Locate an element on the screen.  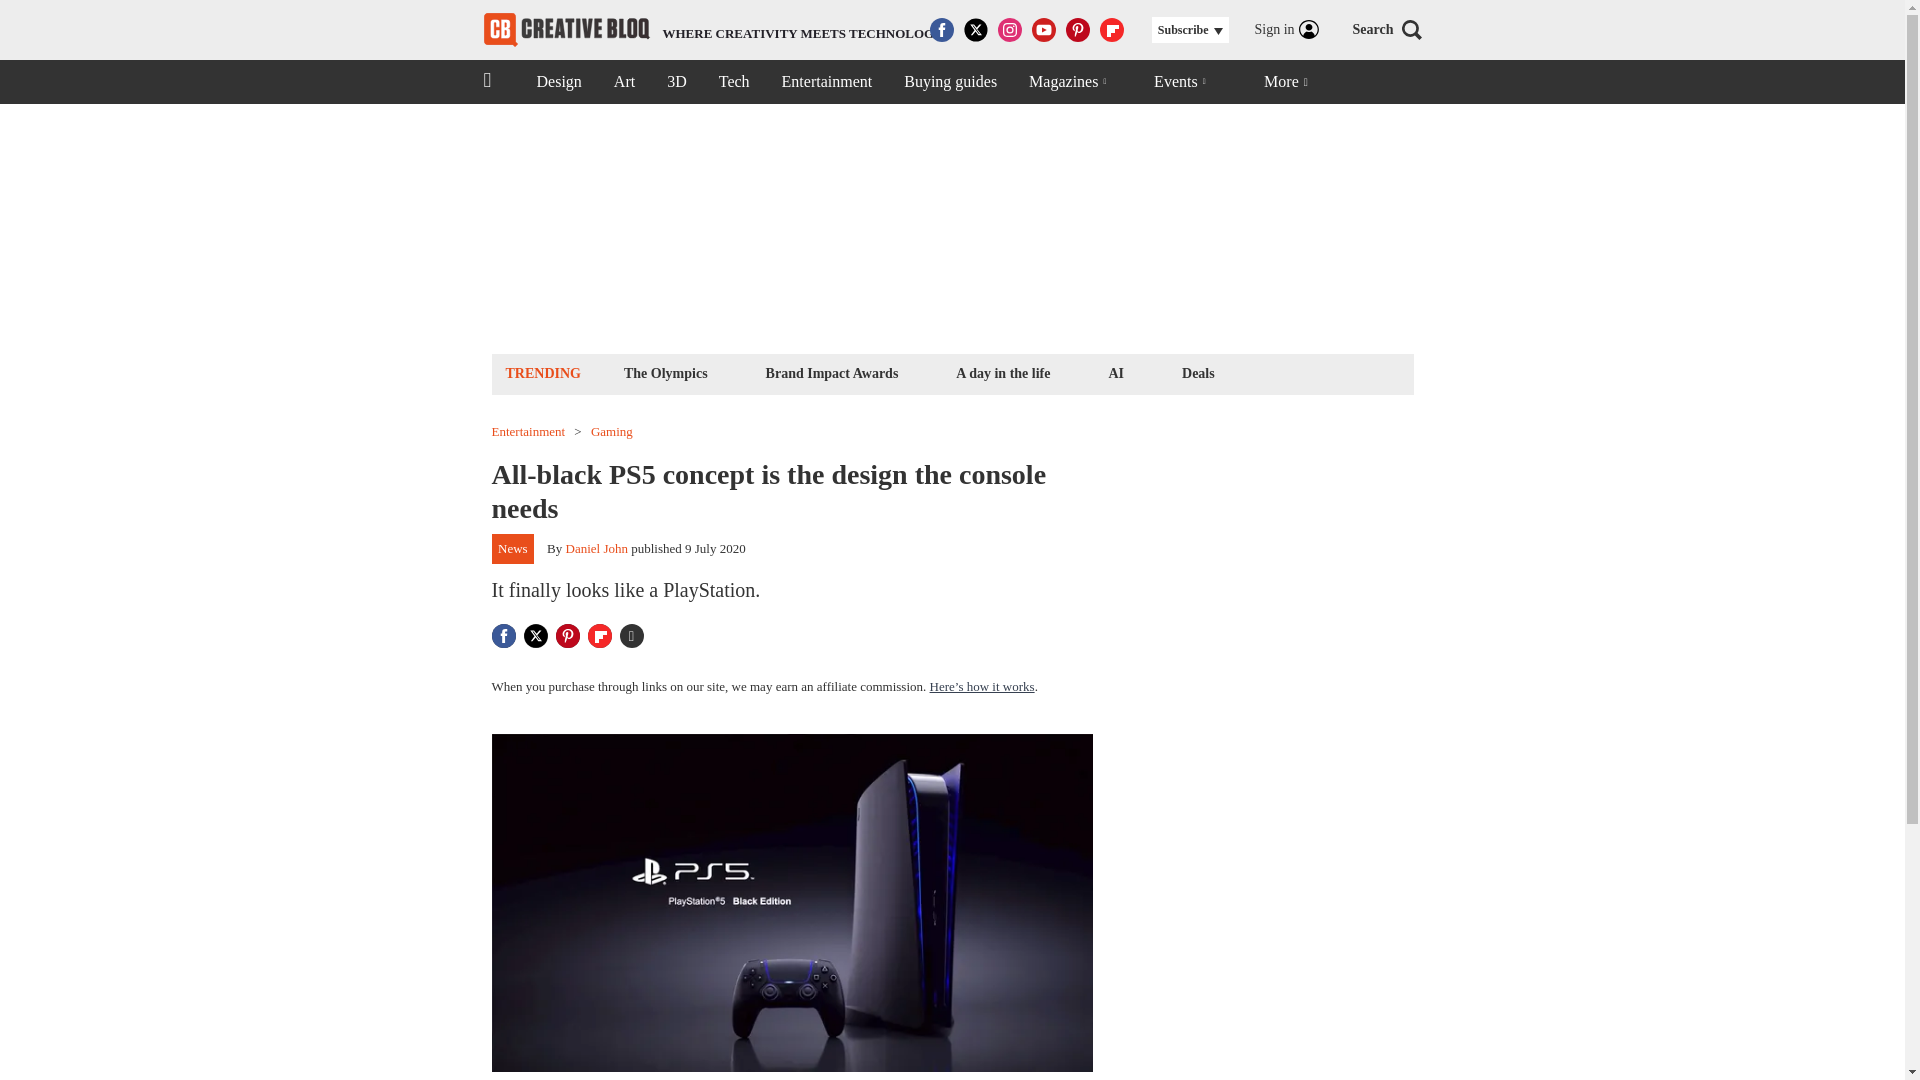
Art is located at coordinates (734, 82).